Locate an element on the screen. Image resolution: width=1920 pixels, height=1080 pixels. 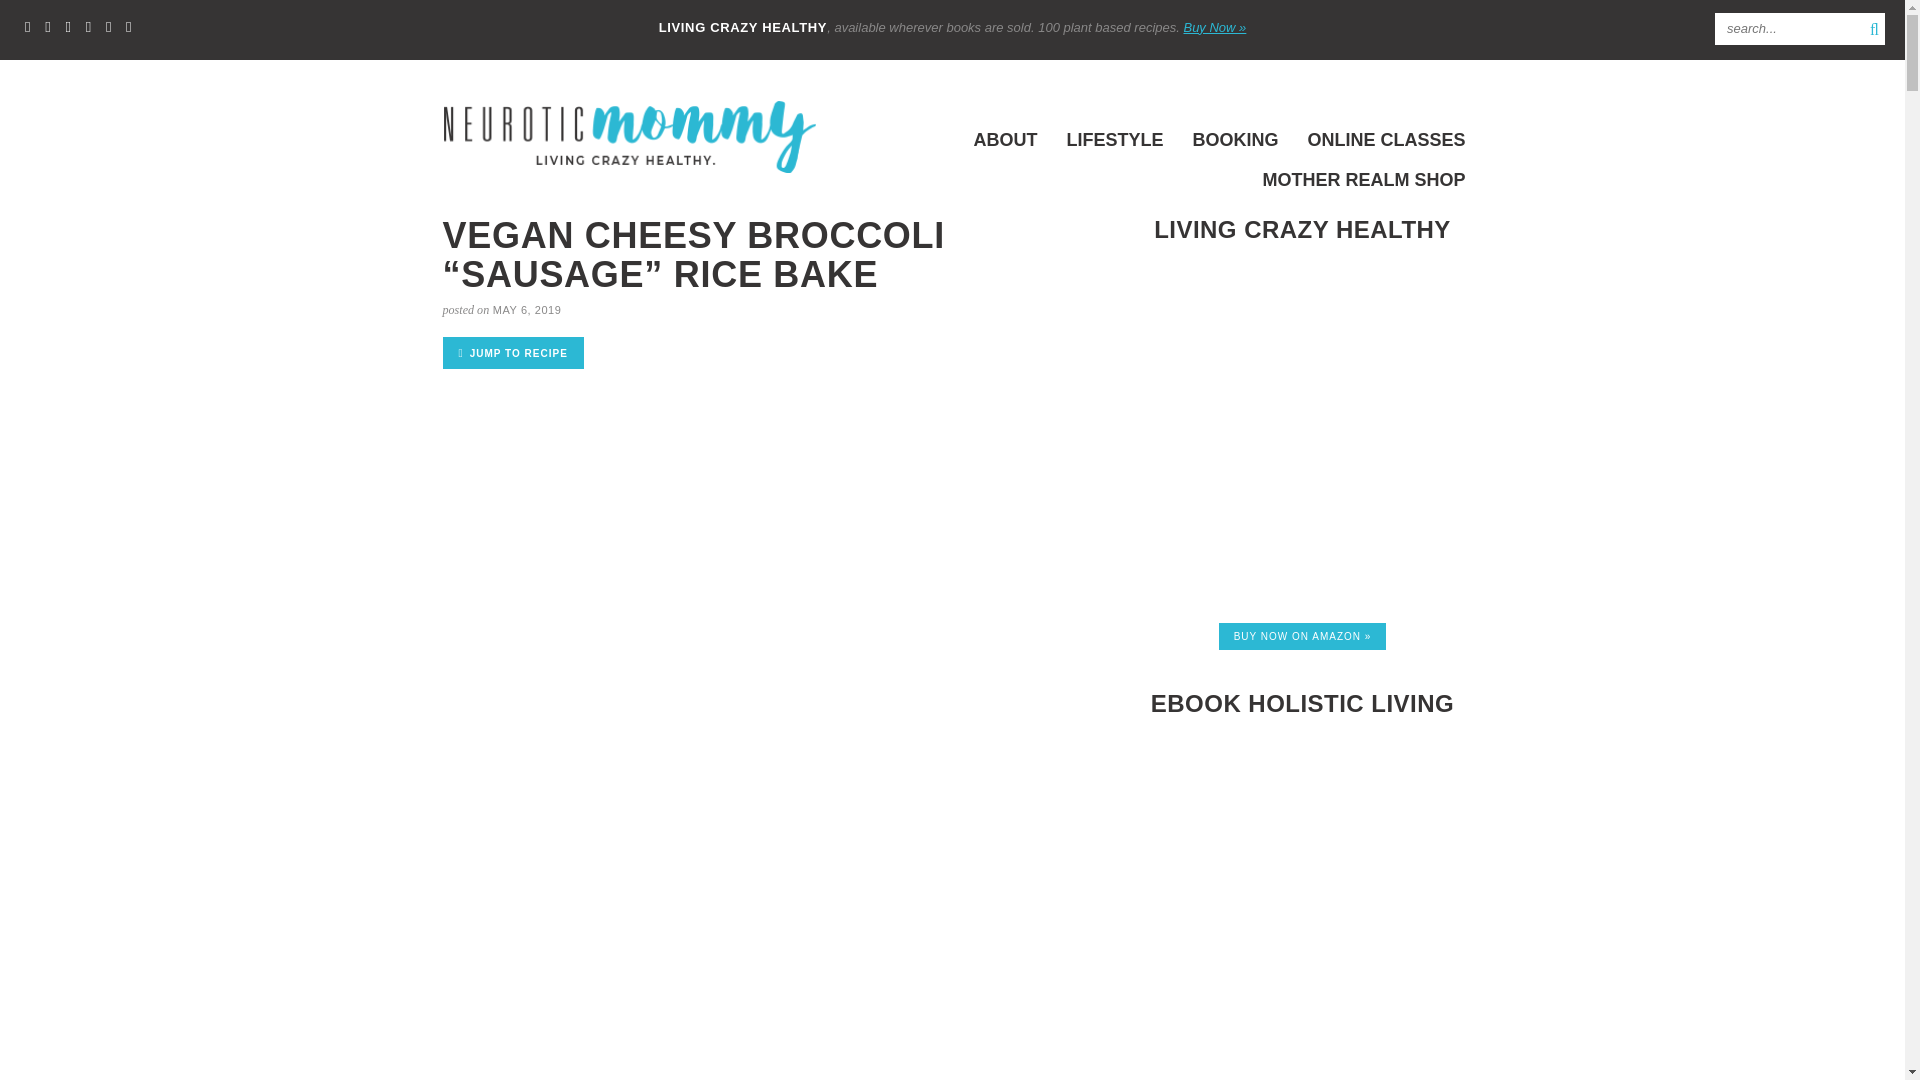
BOOKING is located at coordinates (1235, 139).